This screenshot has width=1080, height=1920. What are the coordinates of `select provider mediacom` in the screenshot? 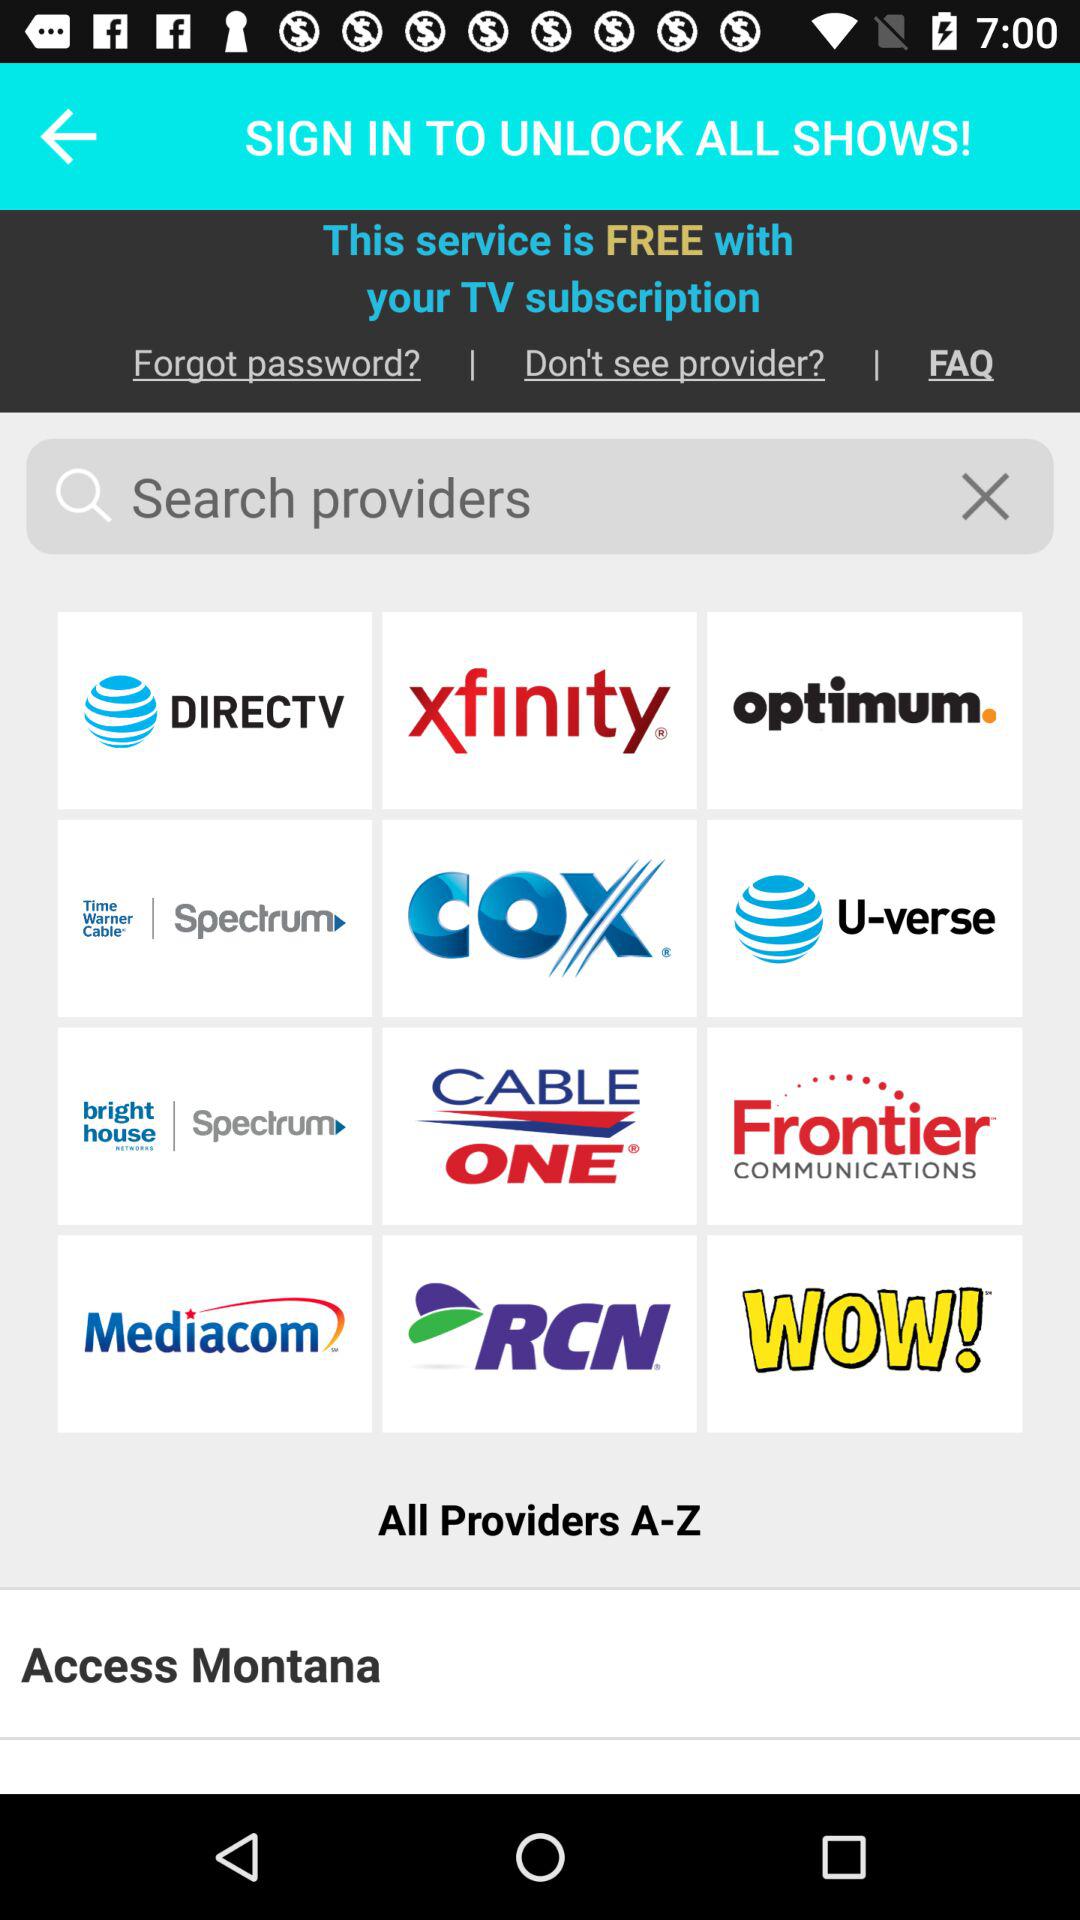 It's located at (214, 1334).